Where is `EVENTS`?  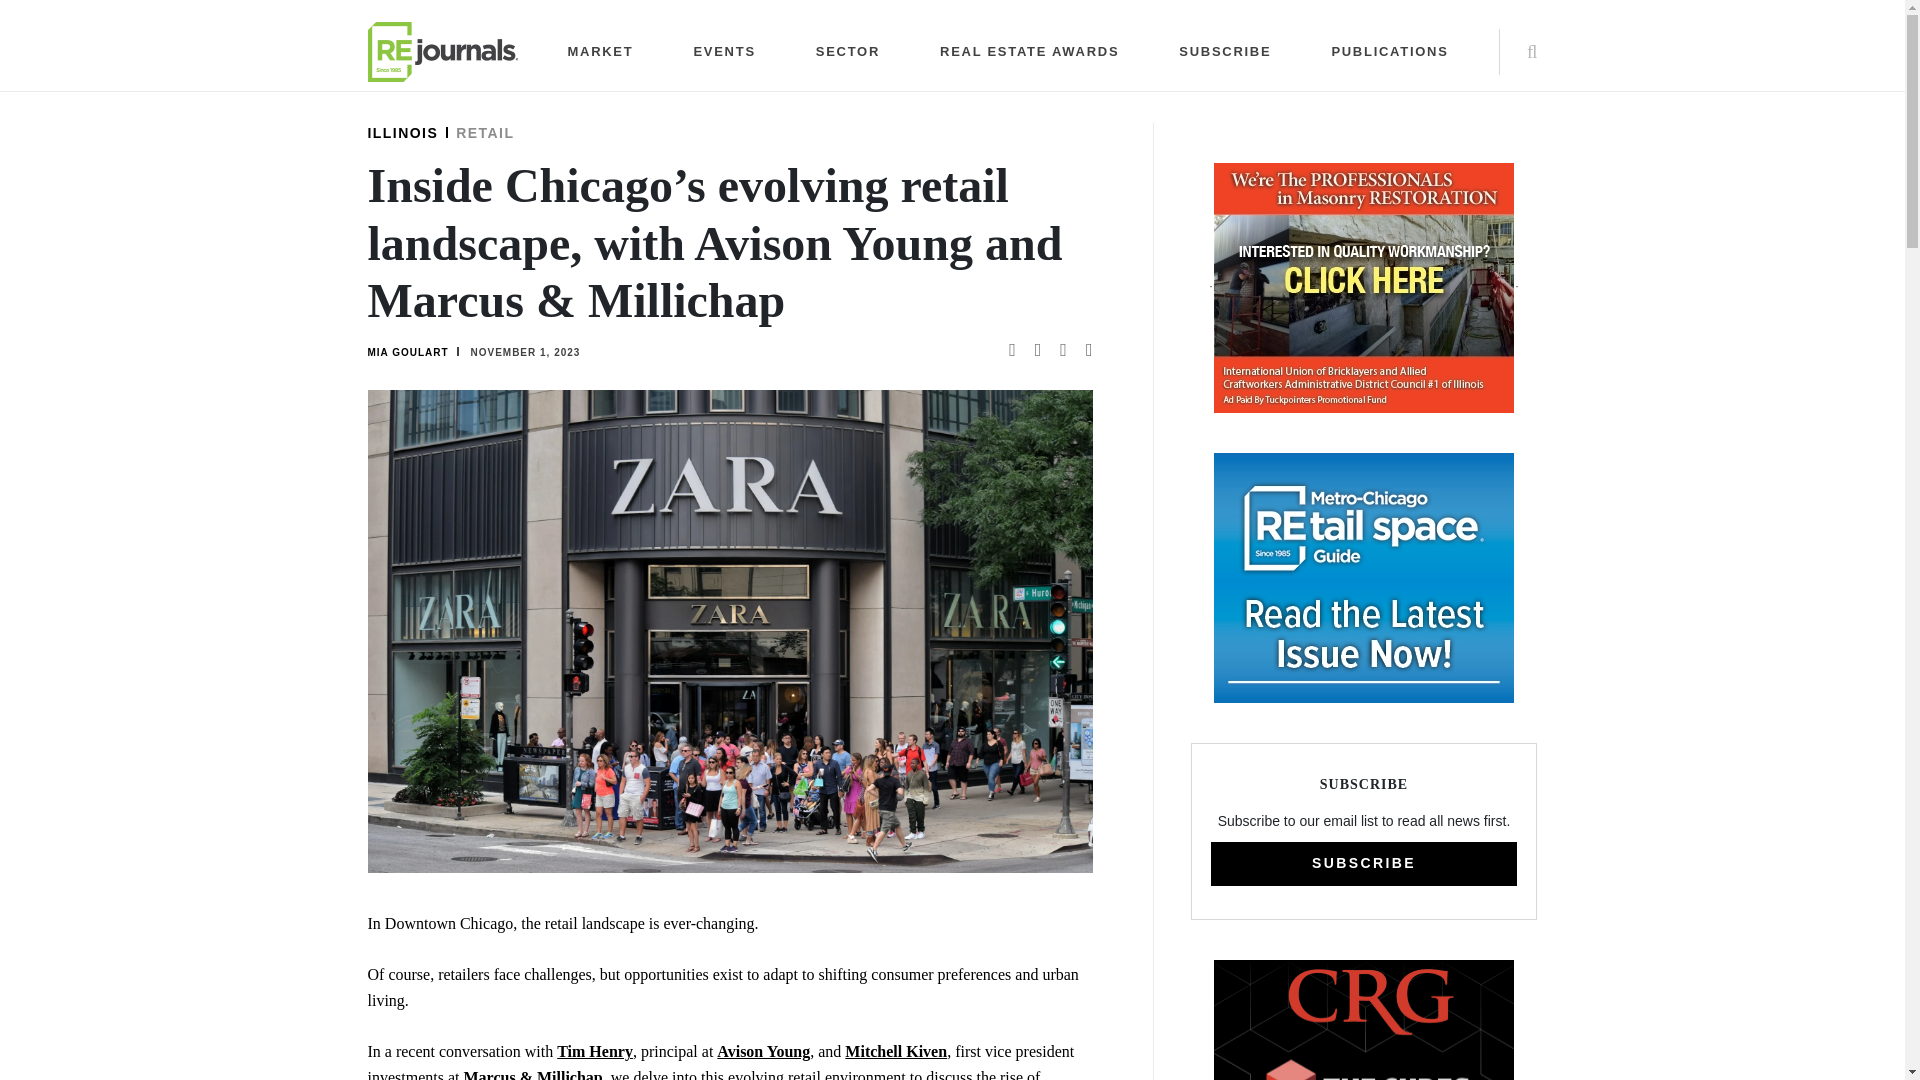 EVENTS is located at coordinates (724, 51).